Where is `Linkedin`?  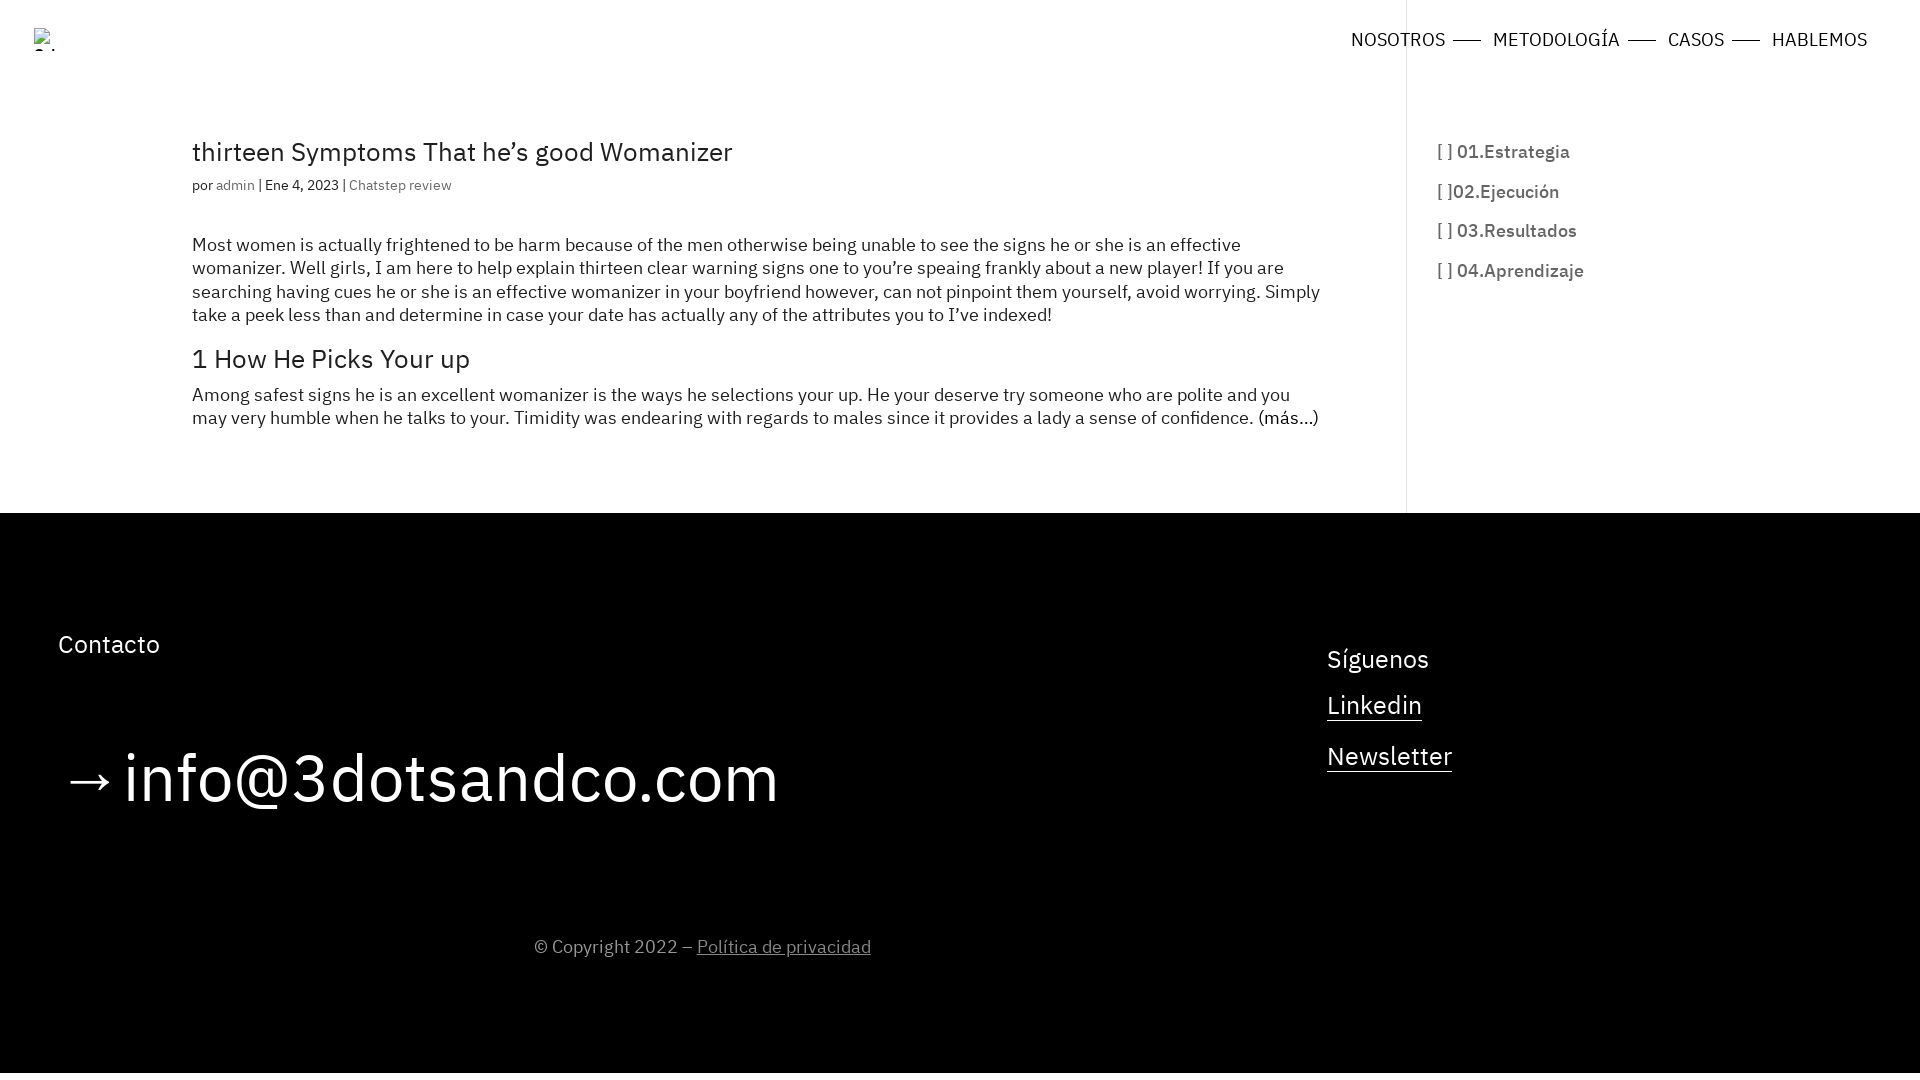 Linkedin is located at coordinates (1374, 709).